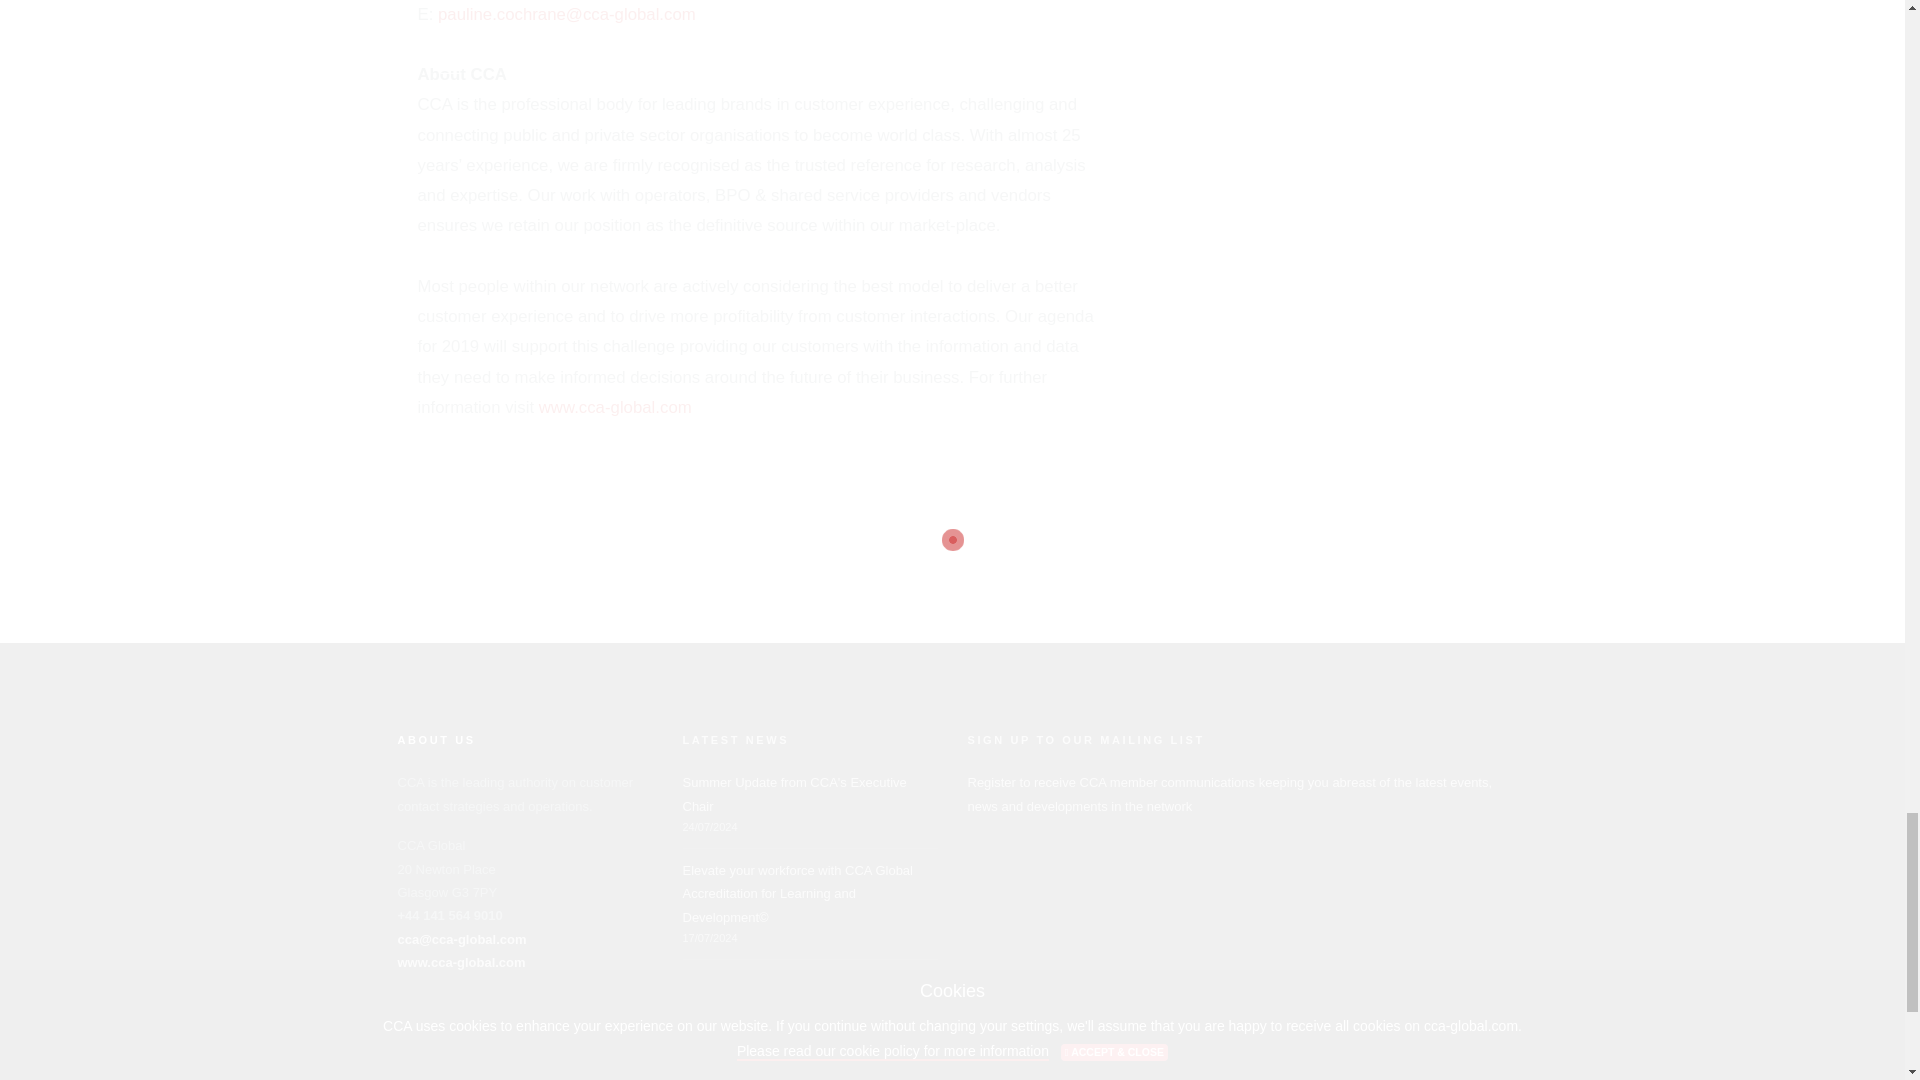 The width and height of the screenshot is (1920, 1080). What do you see at coordinates (615, 407) in the screenshot?
I see `www.cca-global.com` at bounding box center [615, 407].